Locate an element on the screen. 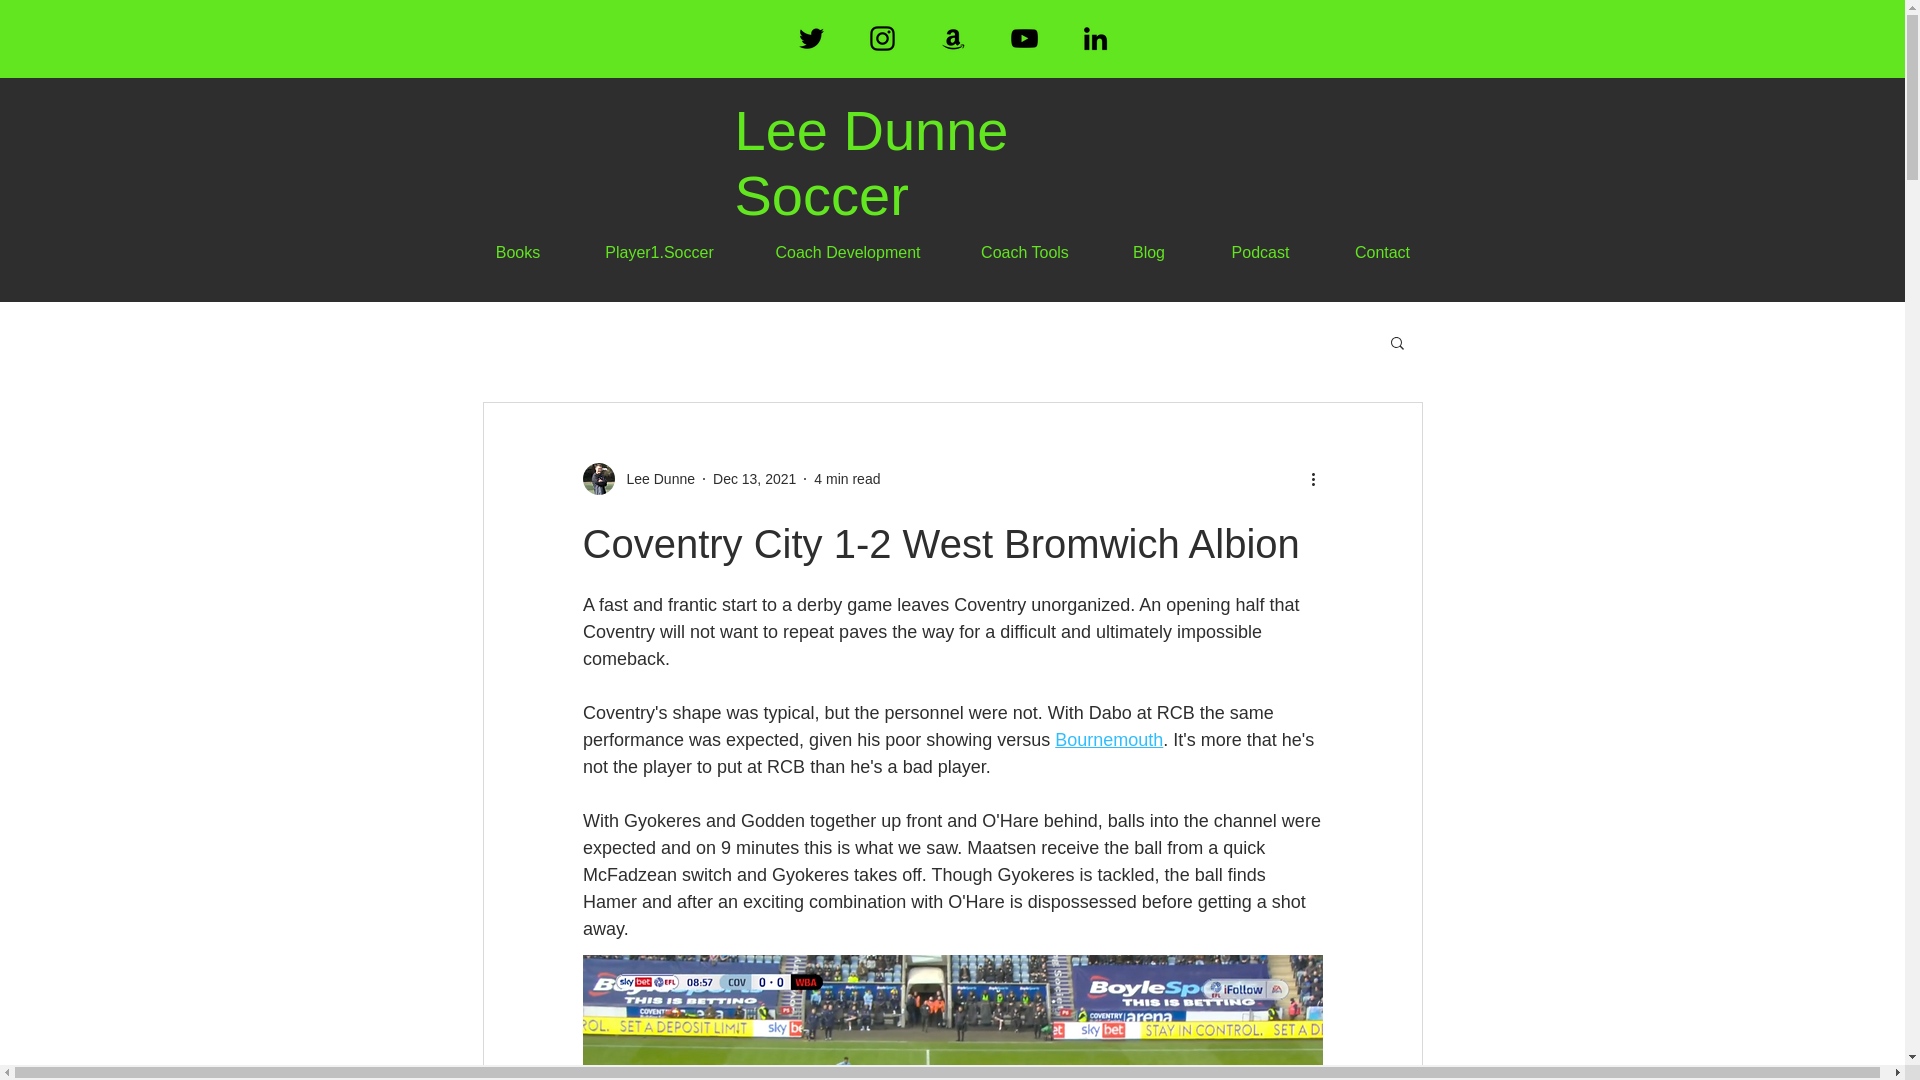 Image resolution: width=1920 pixels, height=1080 pixels. Blog is located at coordinates (1149, 252).